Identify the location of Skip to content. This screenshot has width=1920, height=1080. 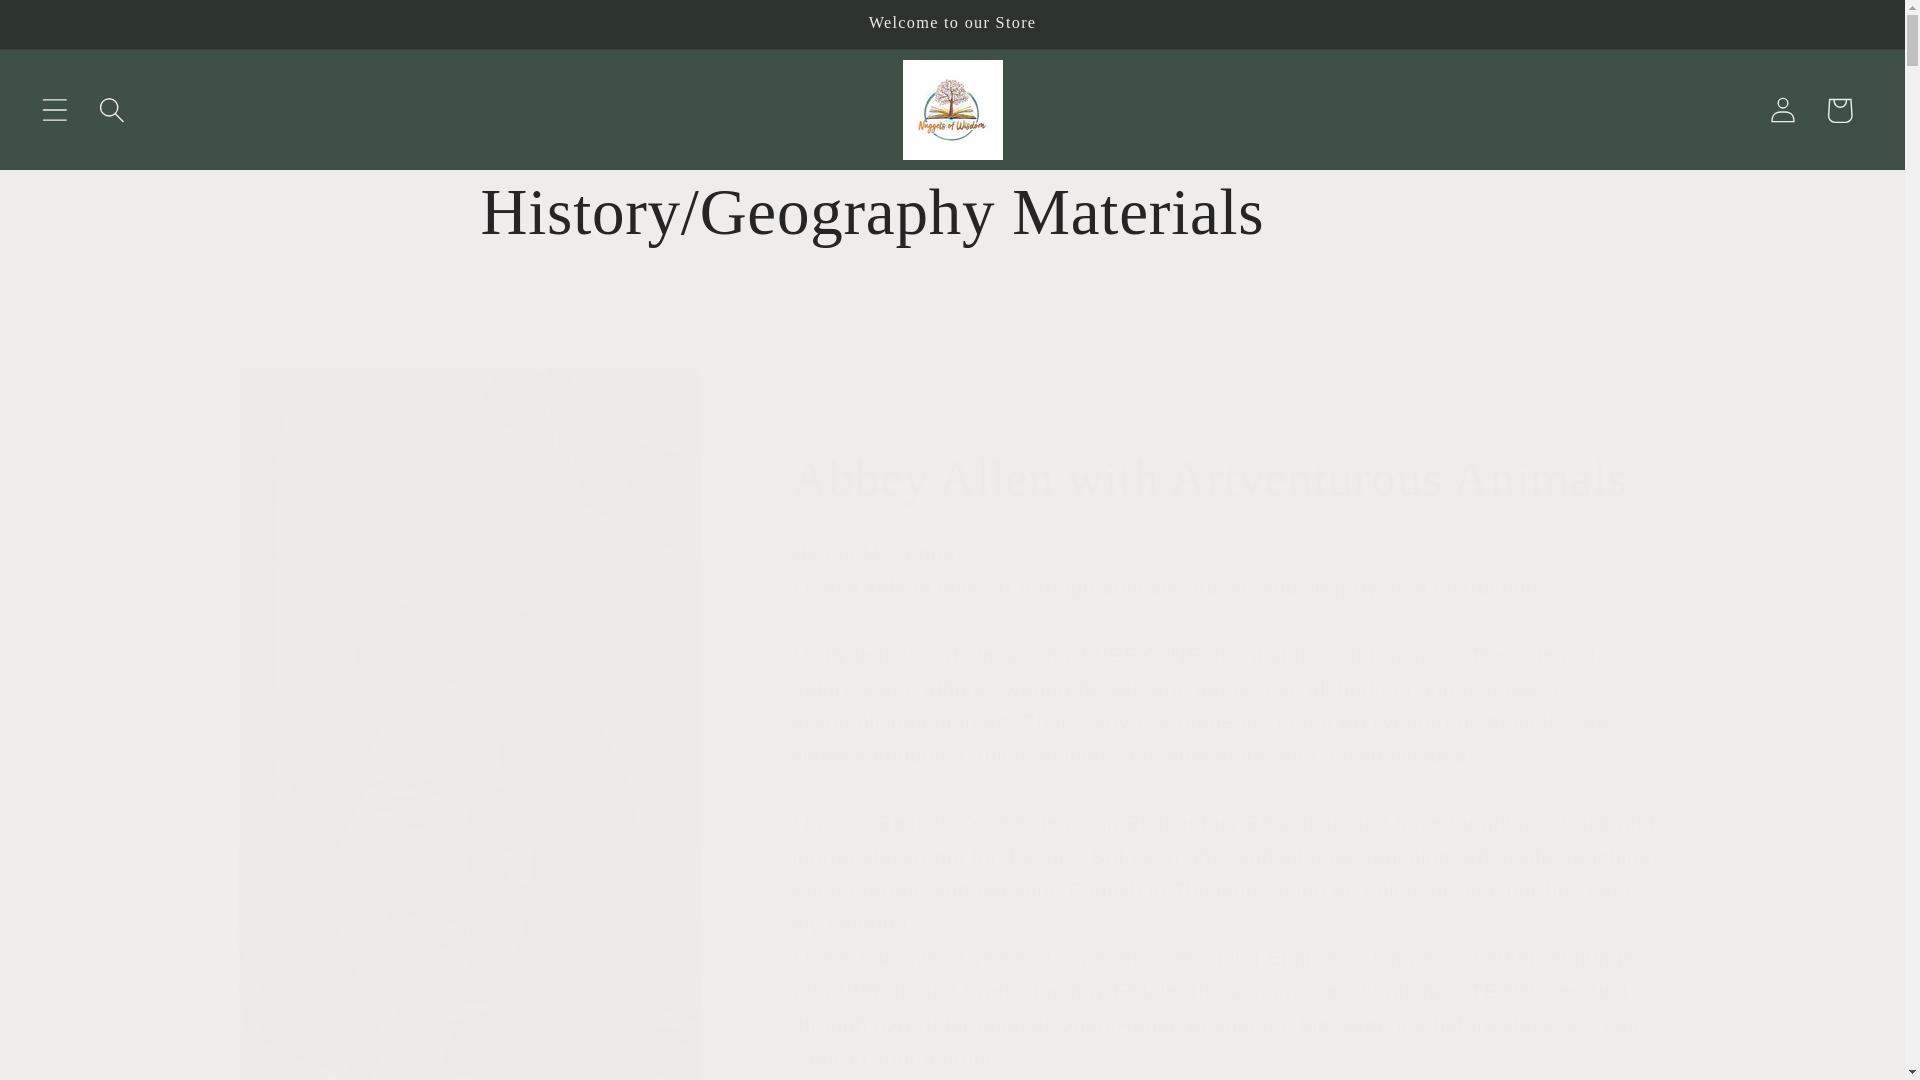
(78, 30).